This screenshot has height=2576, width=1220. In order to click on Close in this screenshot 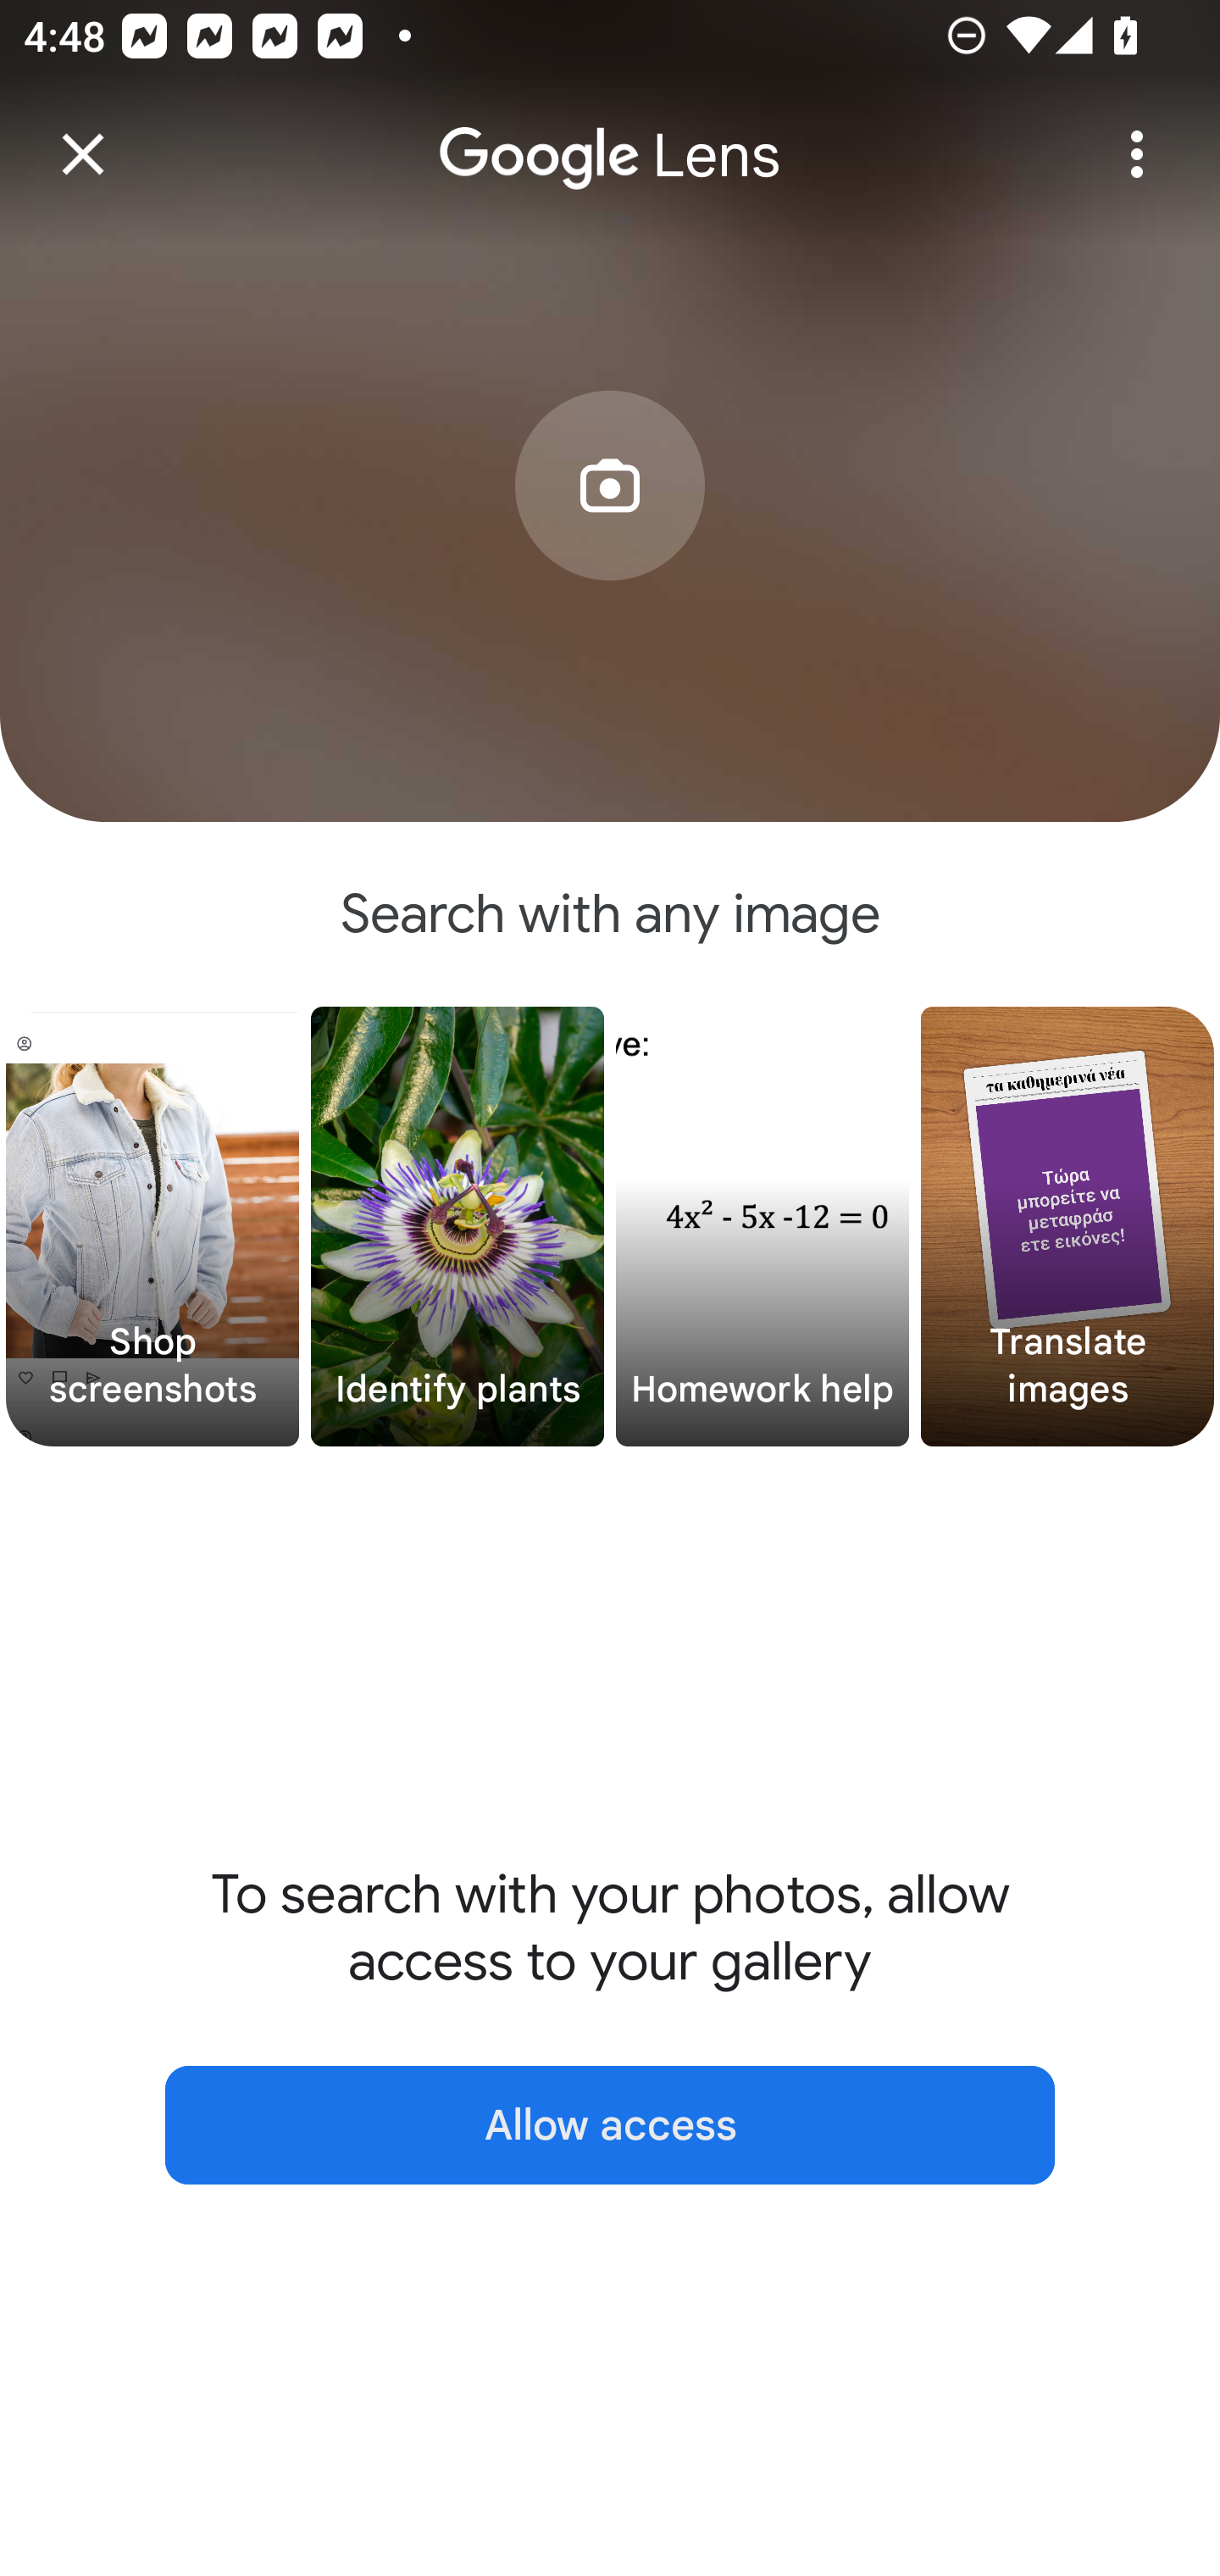, I will do `click(83, 154)`.